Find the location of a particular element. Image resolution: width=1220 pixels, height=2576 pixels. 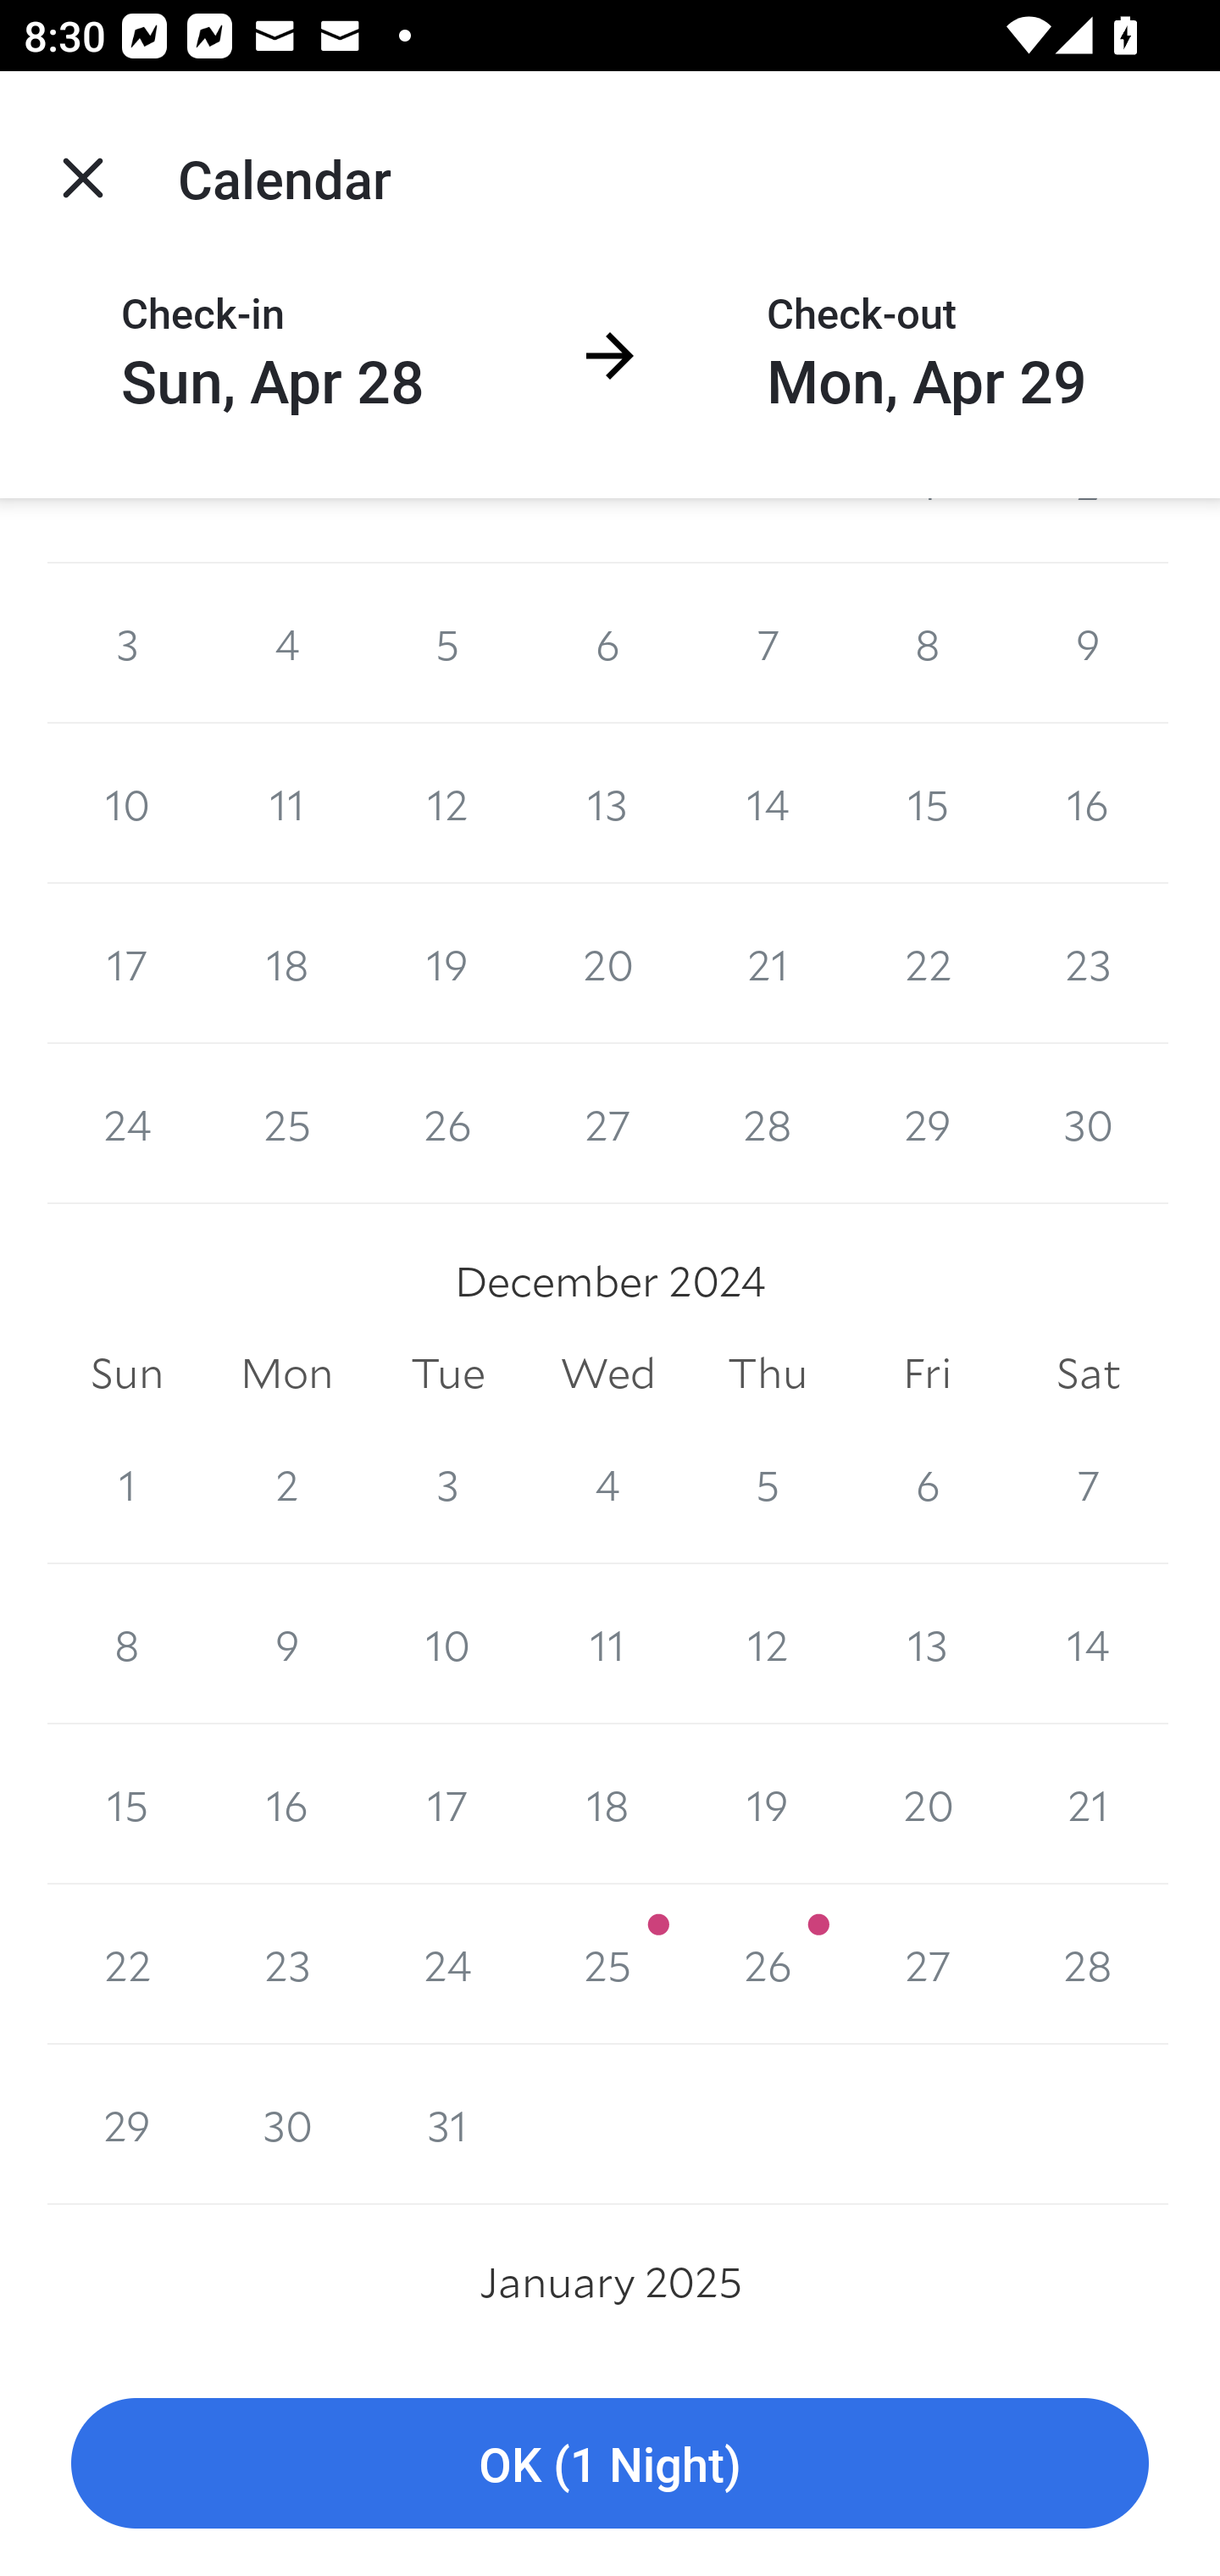

7 7 November 2024 is located at coordinates (768, 644).